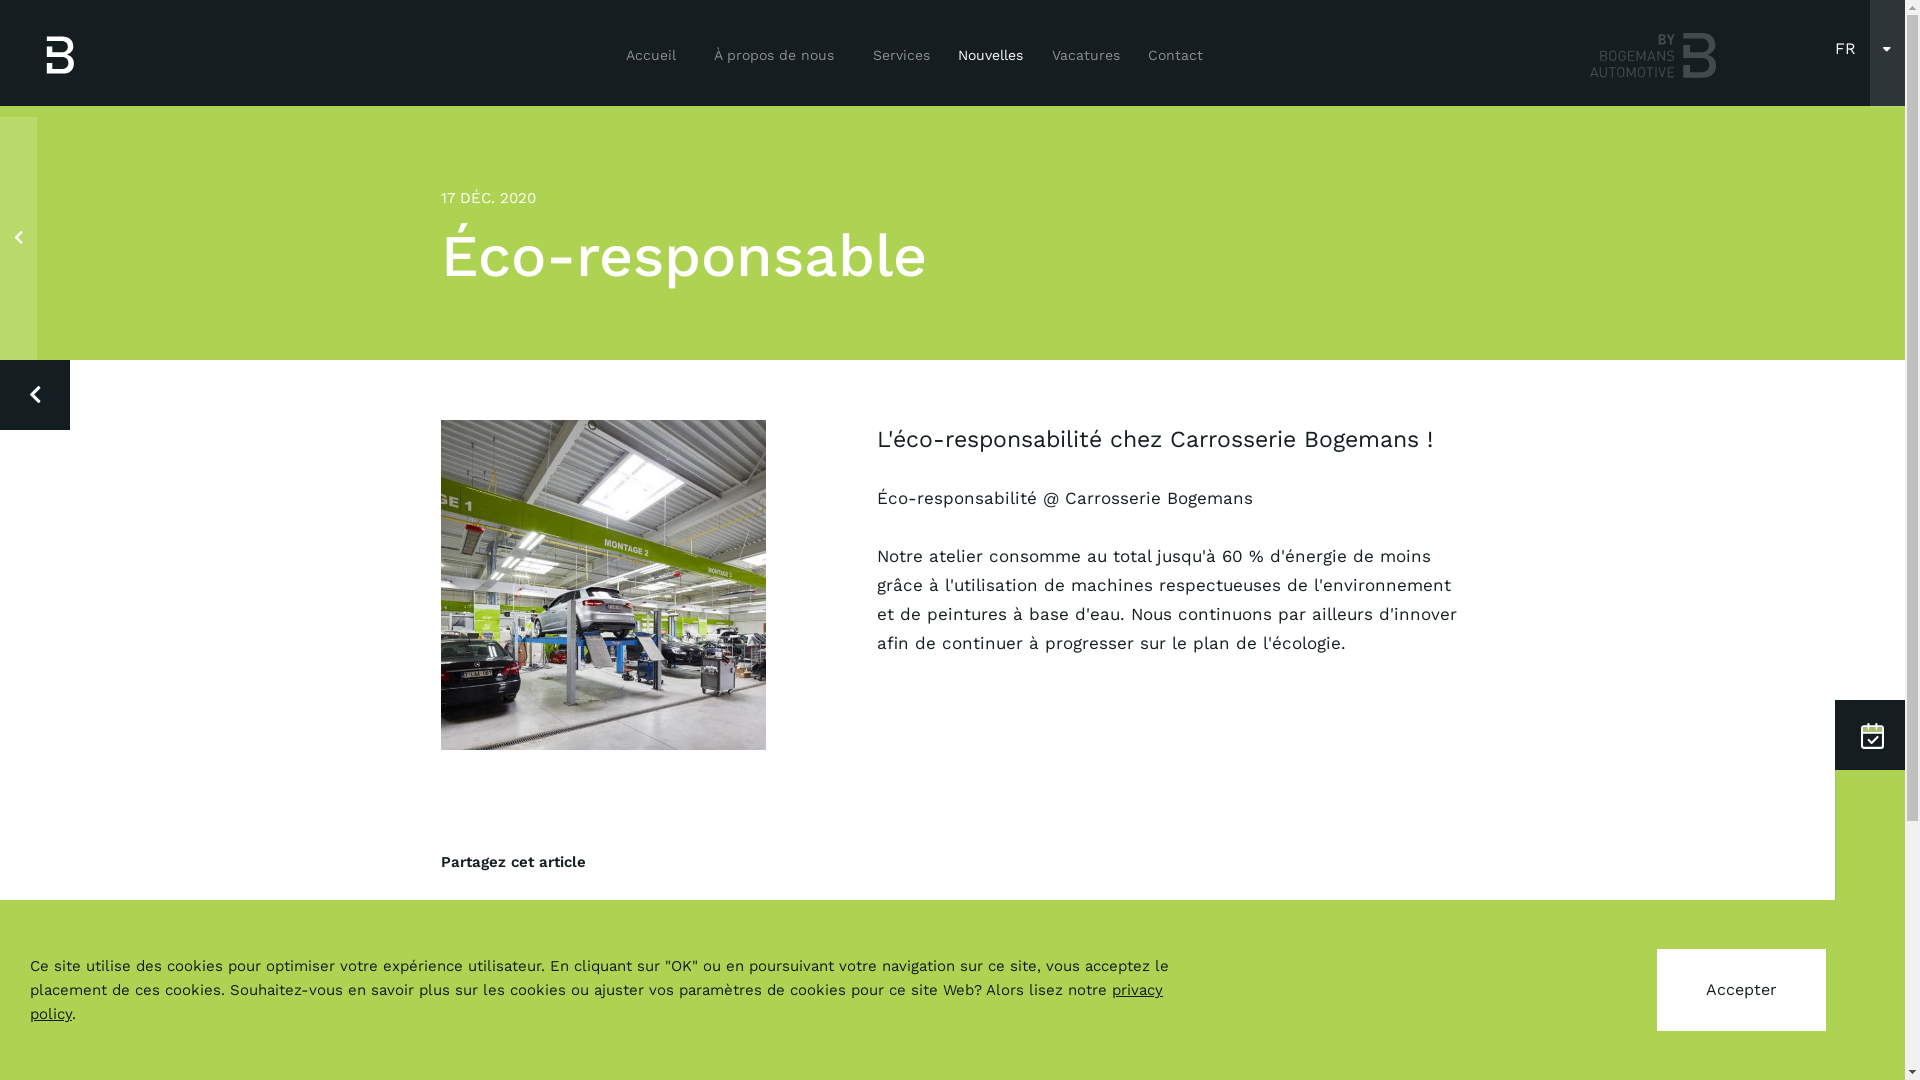 This screenshot has width=1920, height=1080. What do you see at coordinates (1846, 49) in the screenshot?
I see `FR` at bounding box center [1846, 49].